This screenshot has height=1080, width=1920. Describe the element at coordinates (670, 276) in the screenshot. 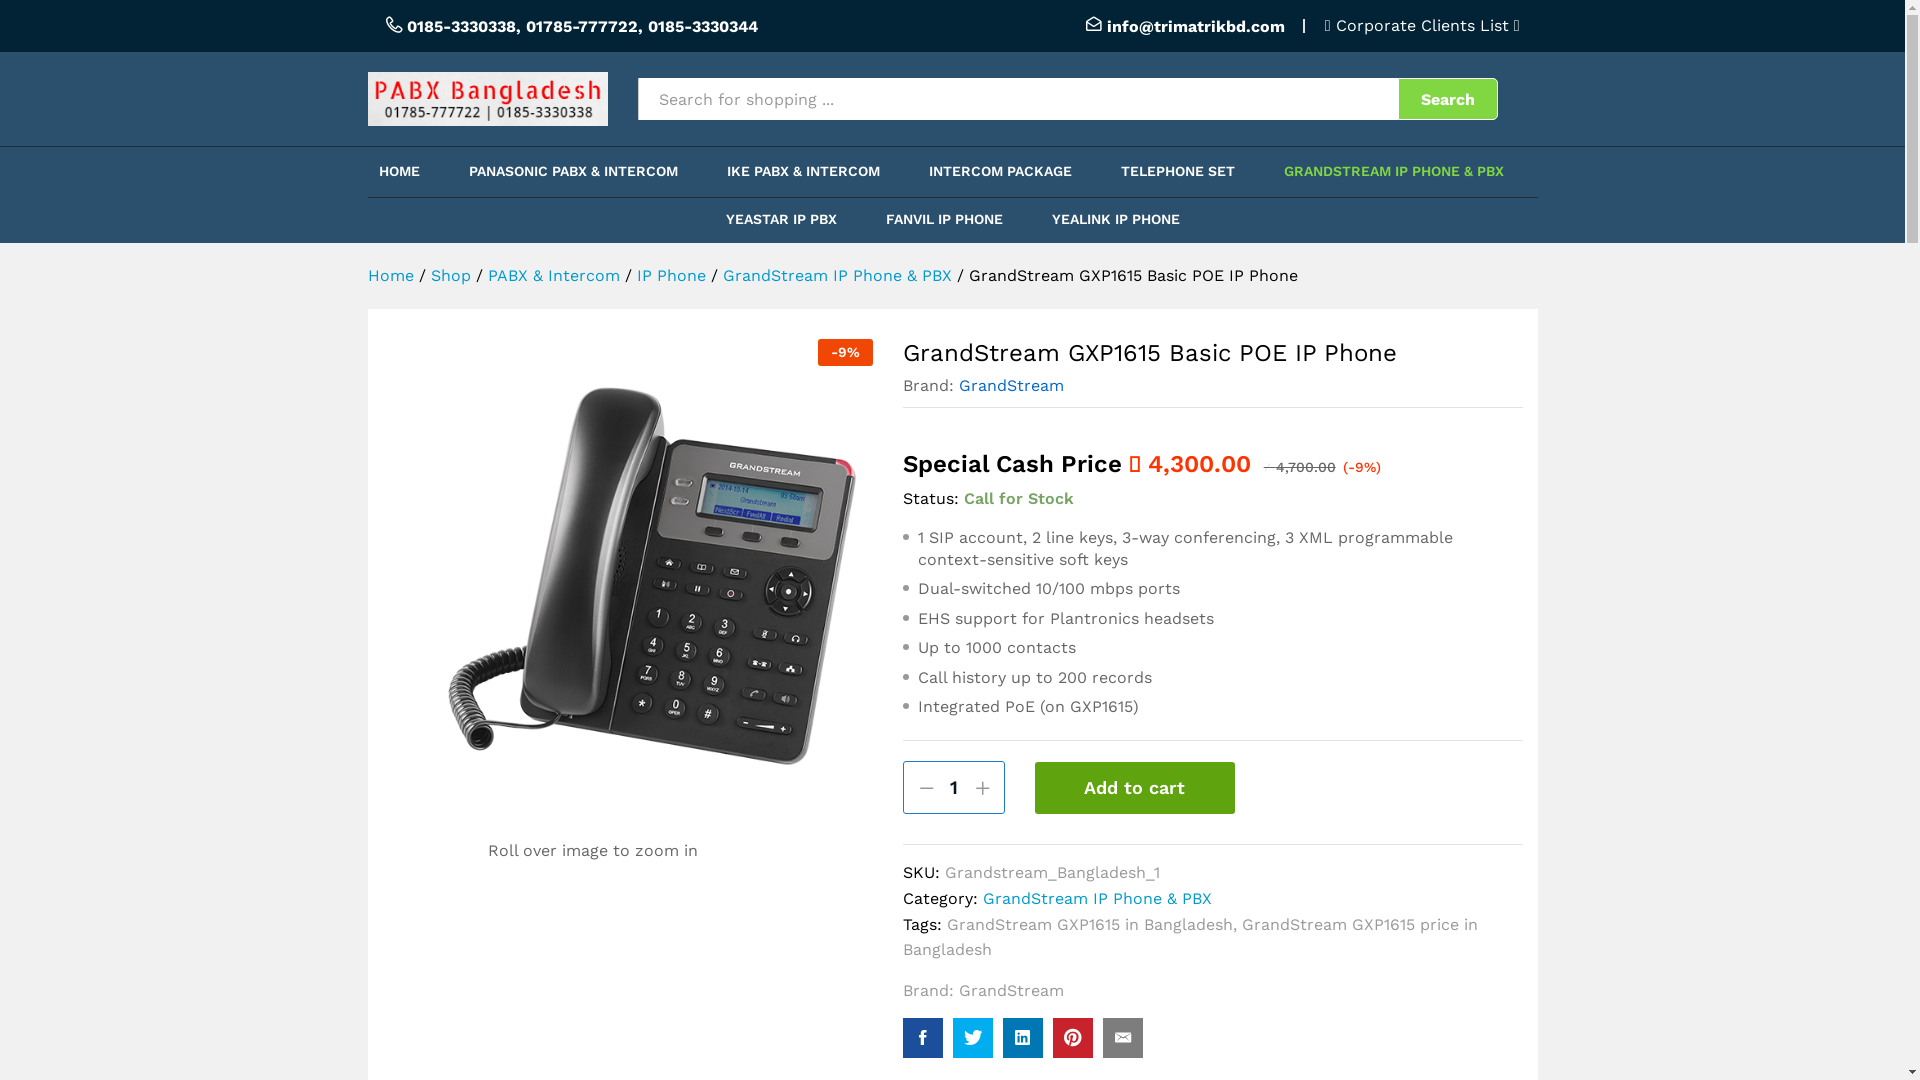

I see `IP Phone` at that location.